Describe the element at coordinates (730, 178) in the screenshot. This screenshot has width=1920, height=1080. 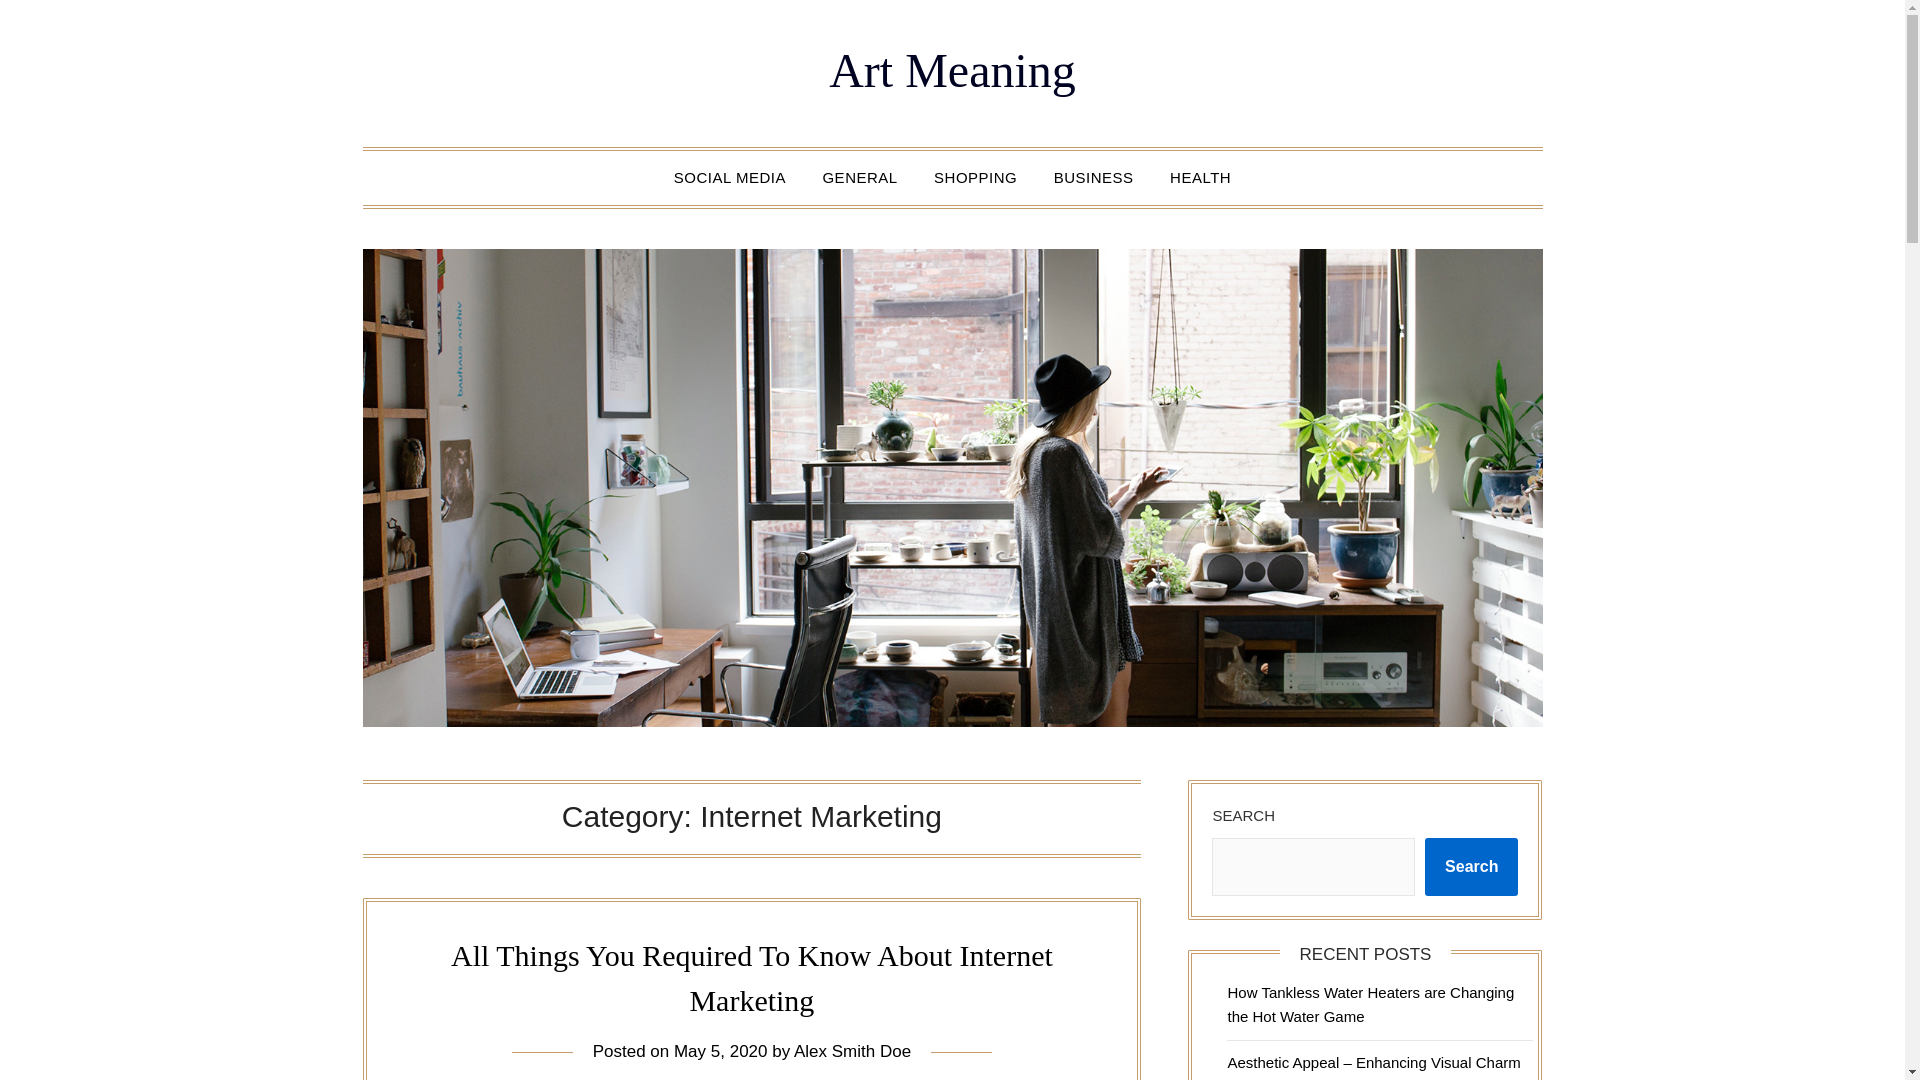
I see `SOCIAL MEDIA` at that location.